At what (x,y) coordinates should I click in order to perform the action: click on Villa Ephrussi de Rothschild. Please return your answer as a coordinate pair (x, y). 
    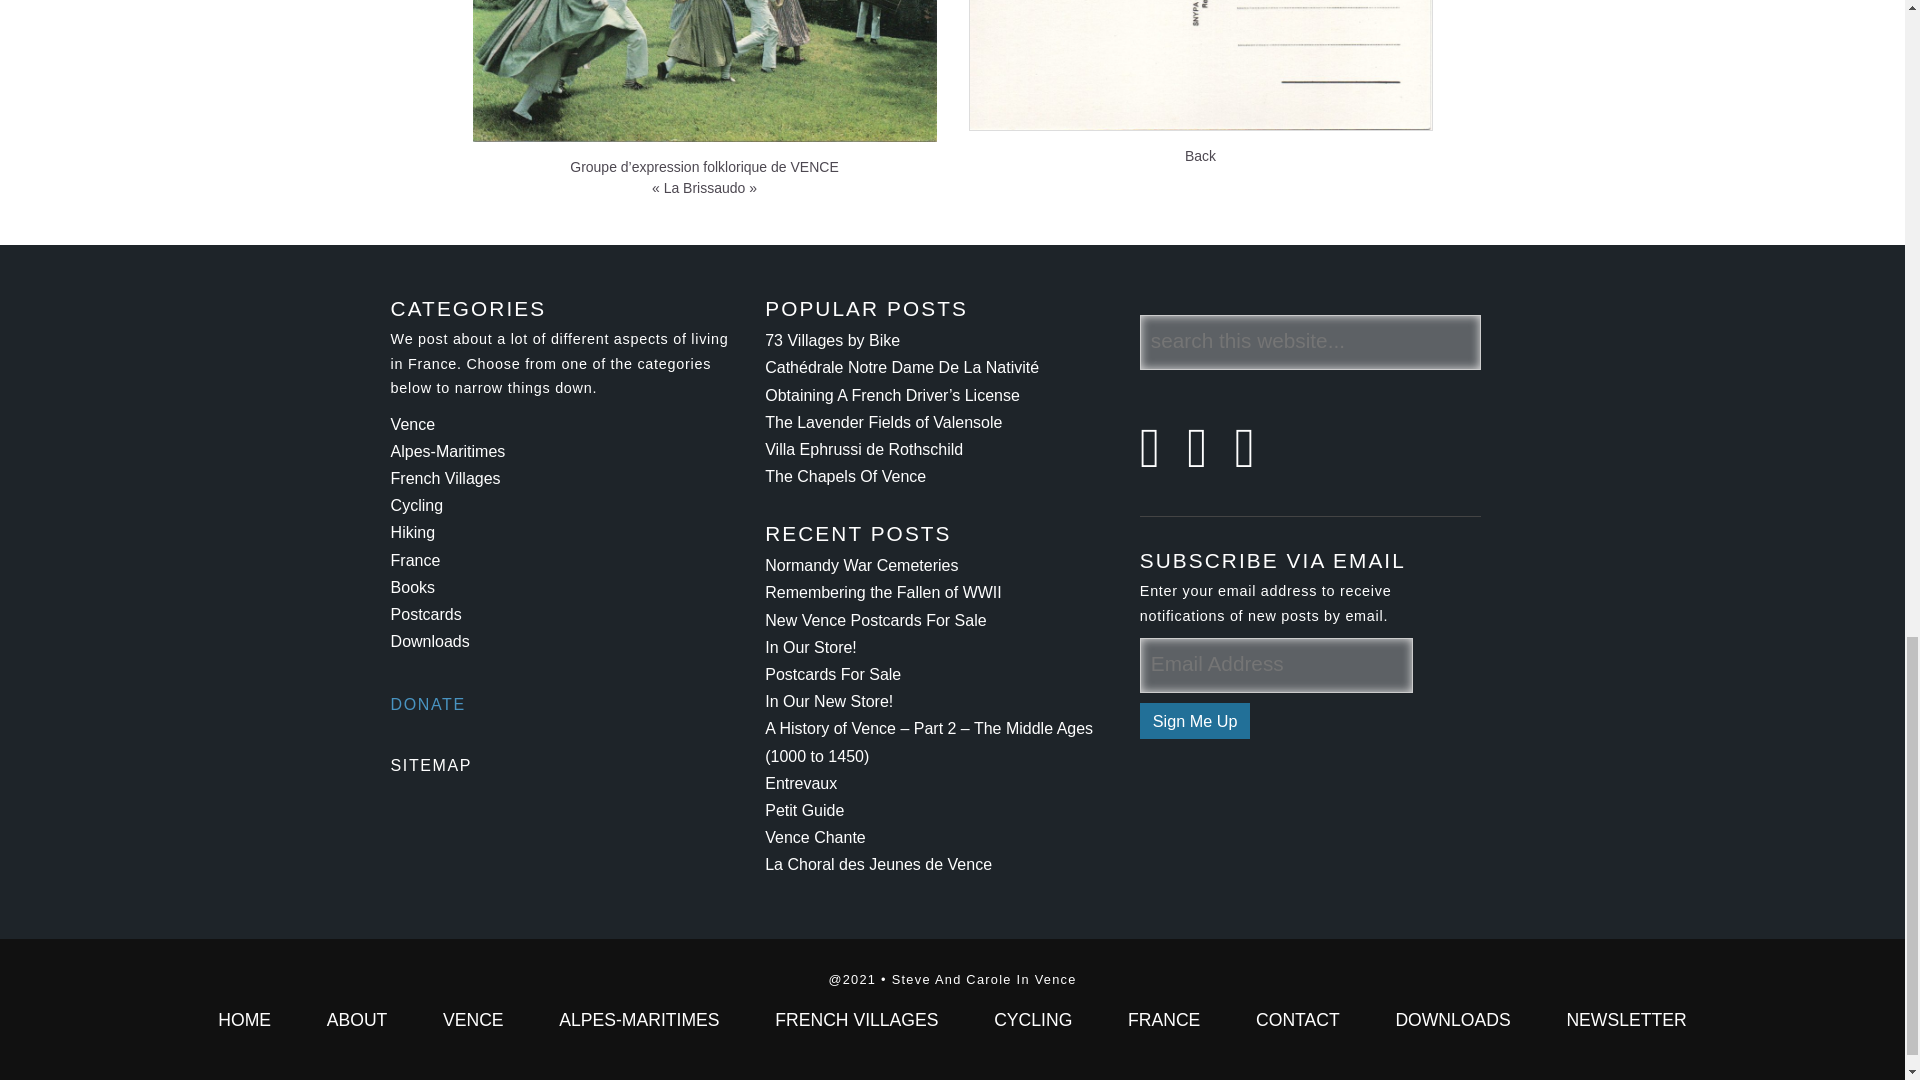
    Looking at the image, I should click on (864, 448).